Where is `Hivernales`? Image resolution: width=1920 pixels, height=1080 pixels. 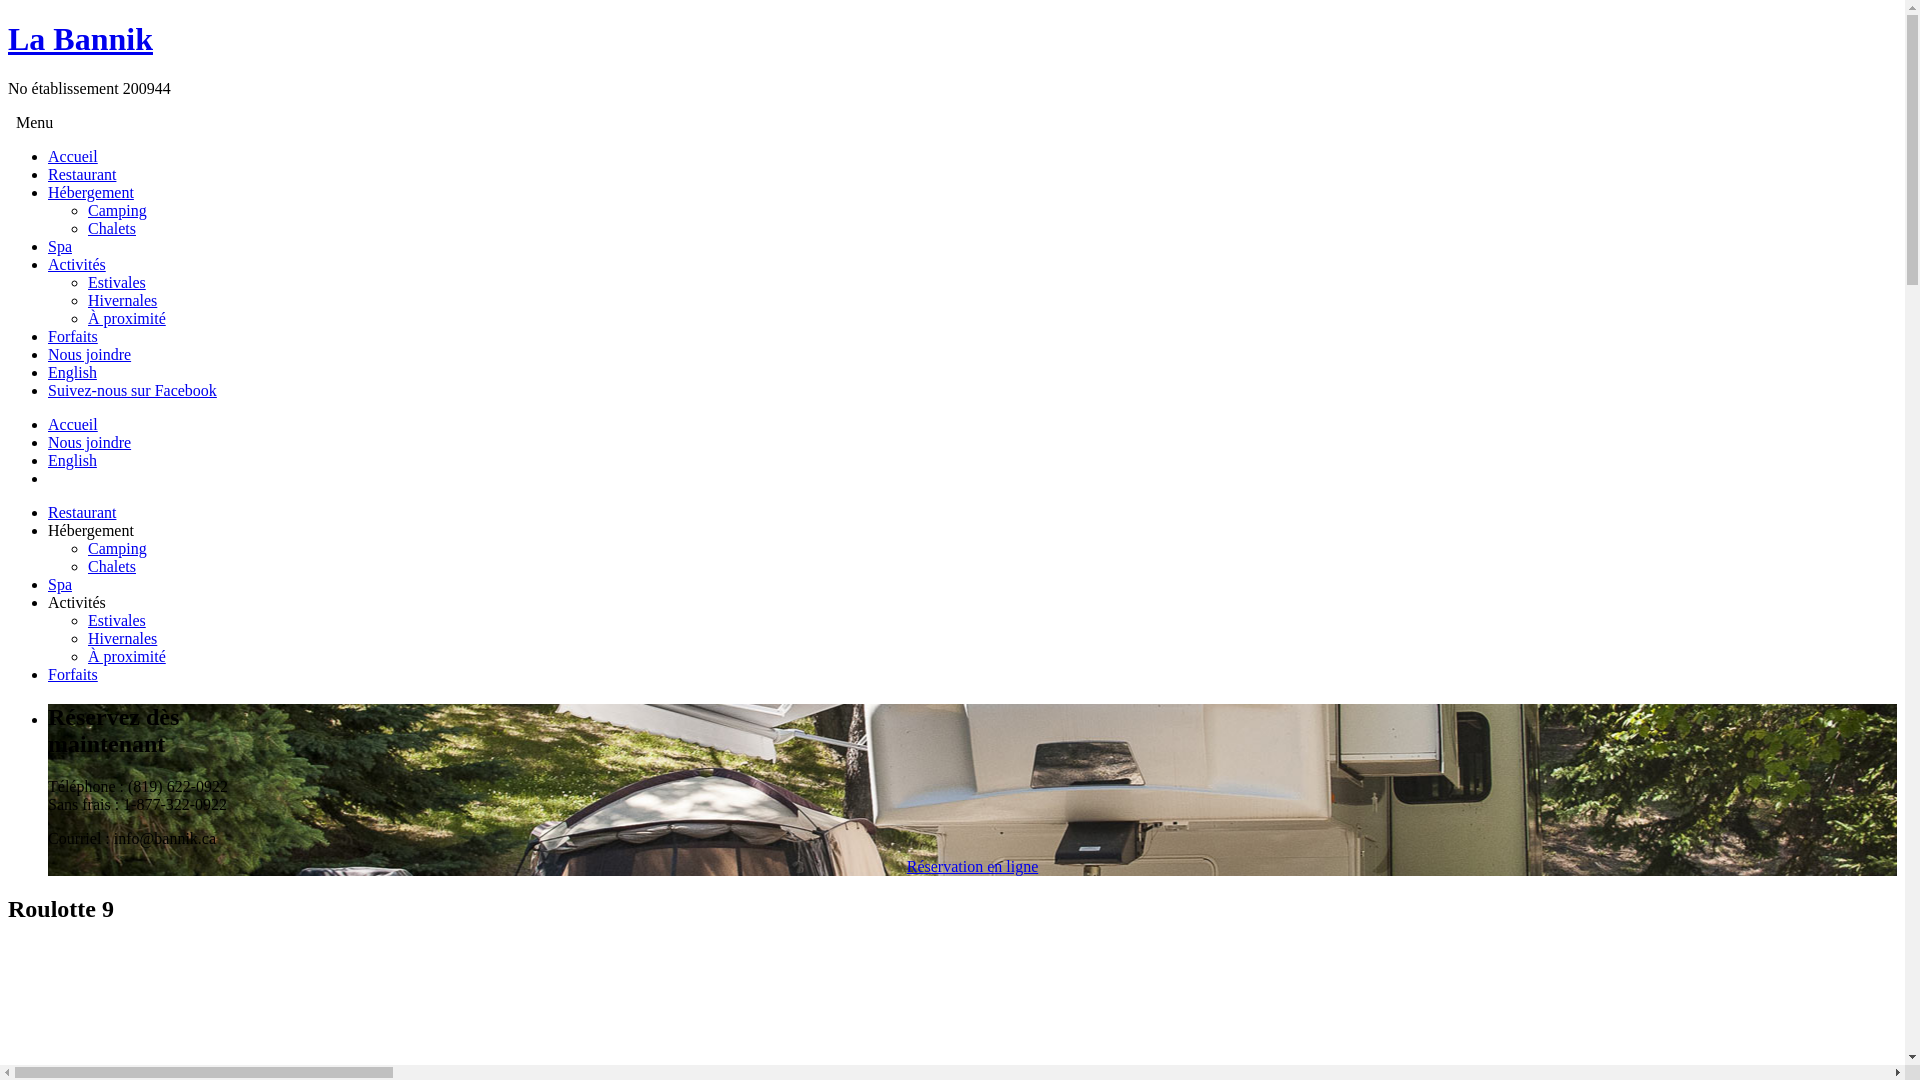
Hivernales is located at coordinates (122, 638).